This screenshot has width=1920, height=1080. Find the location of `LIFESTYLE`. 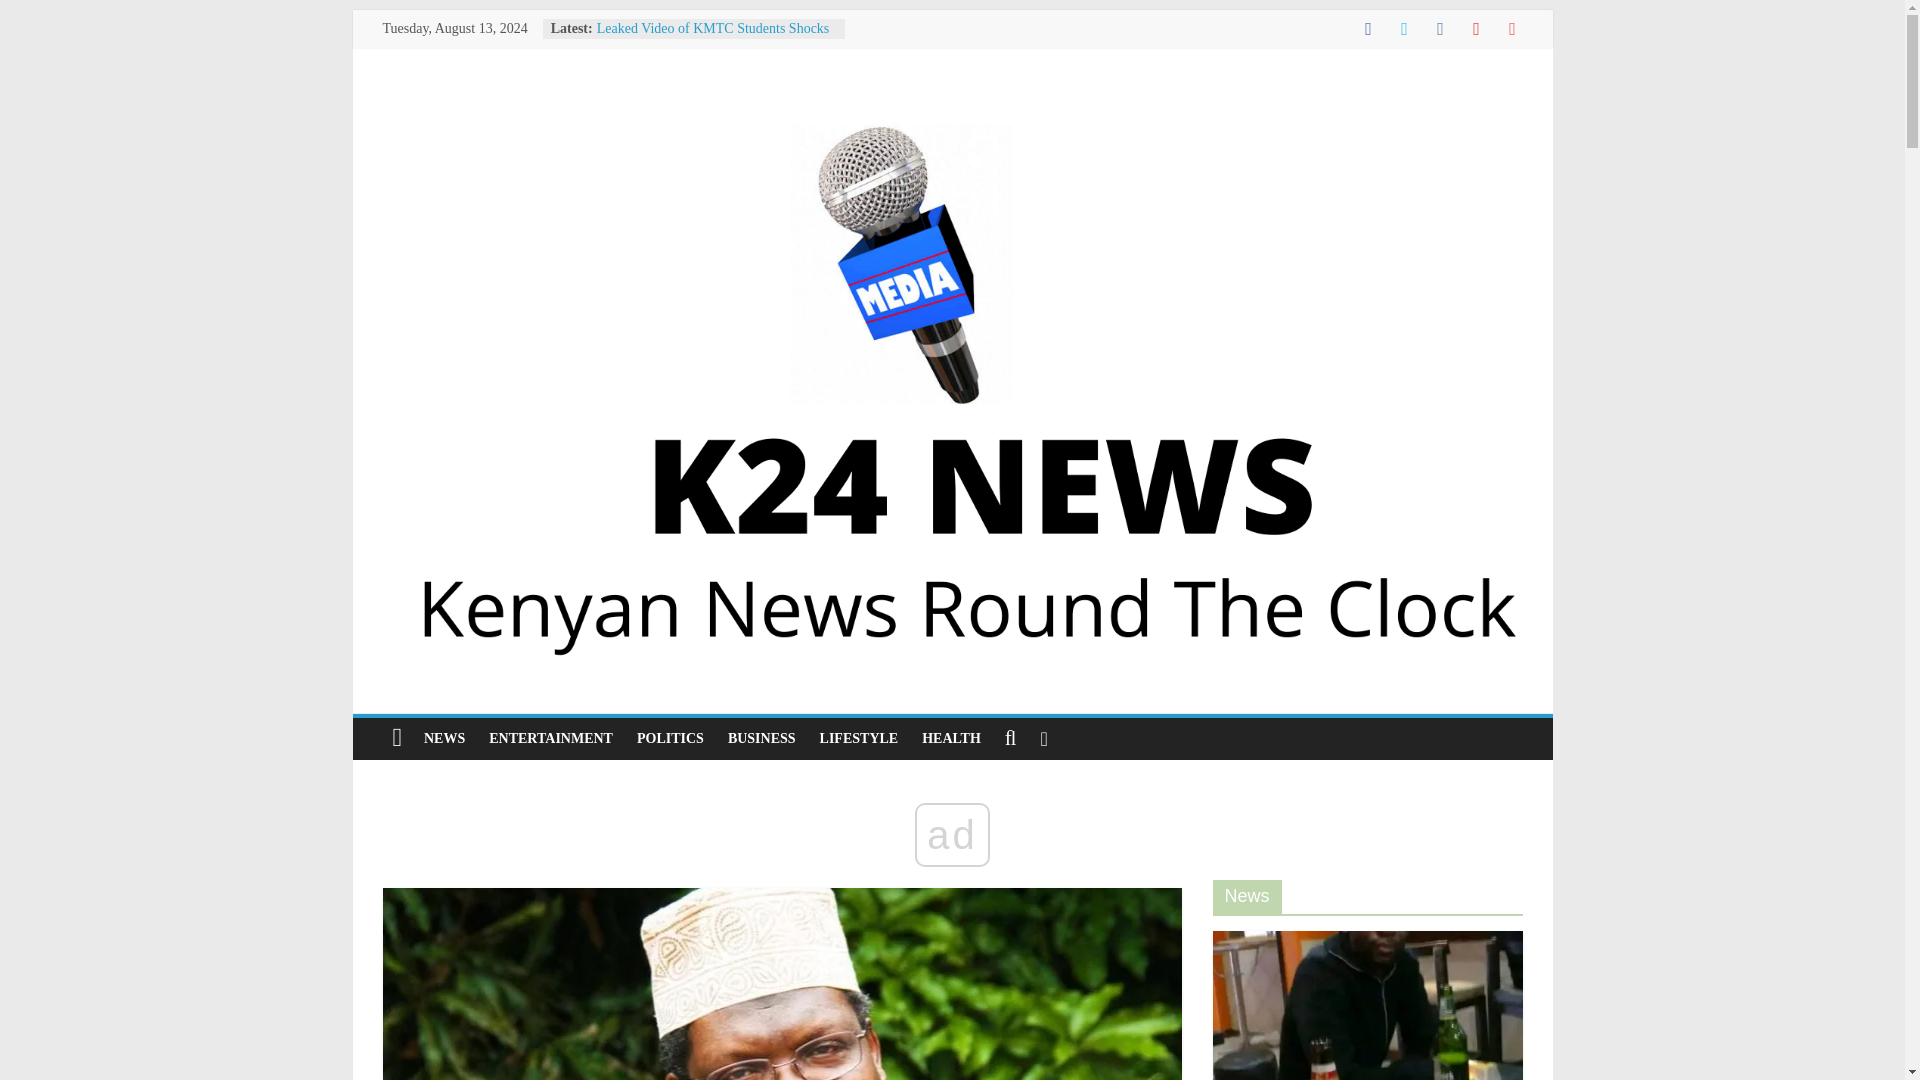

LIFESTYLE is located at coordinates (859, 739).